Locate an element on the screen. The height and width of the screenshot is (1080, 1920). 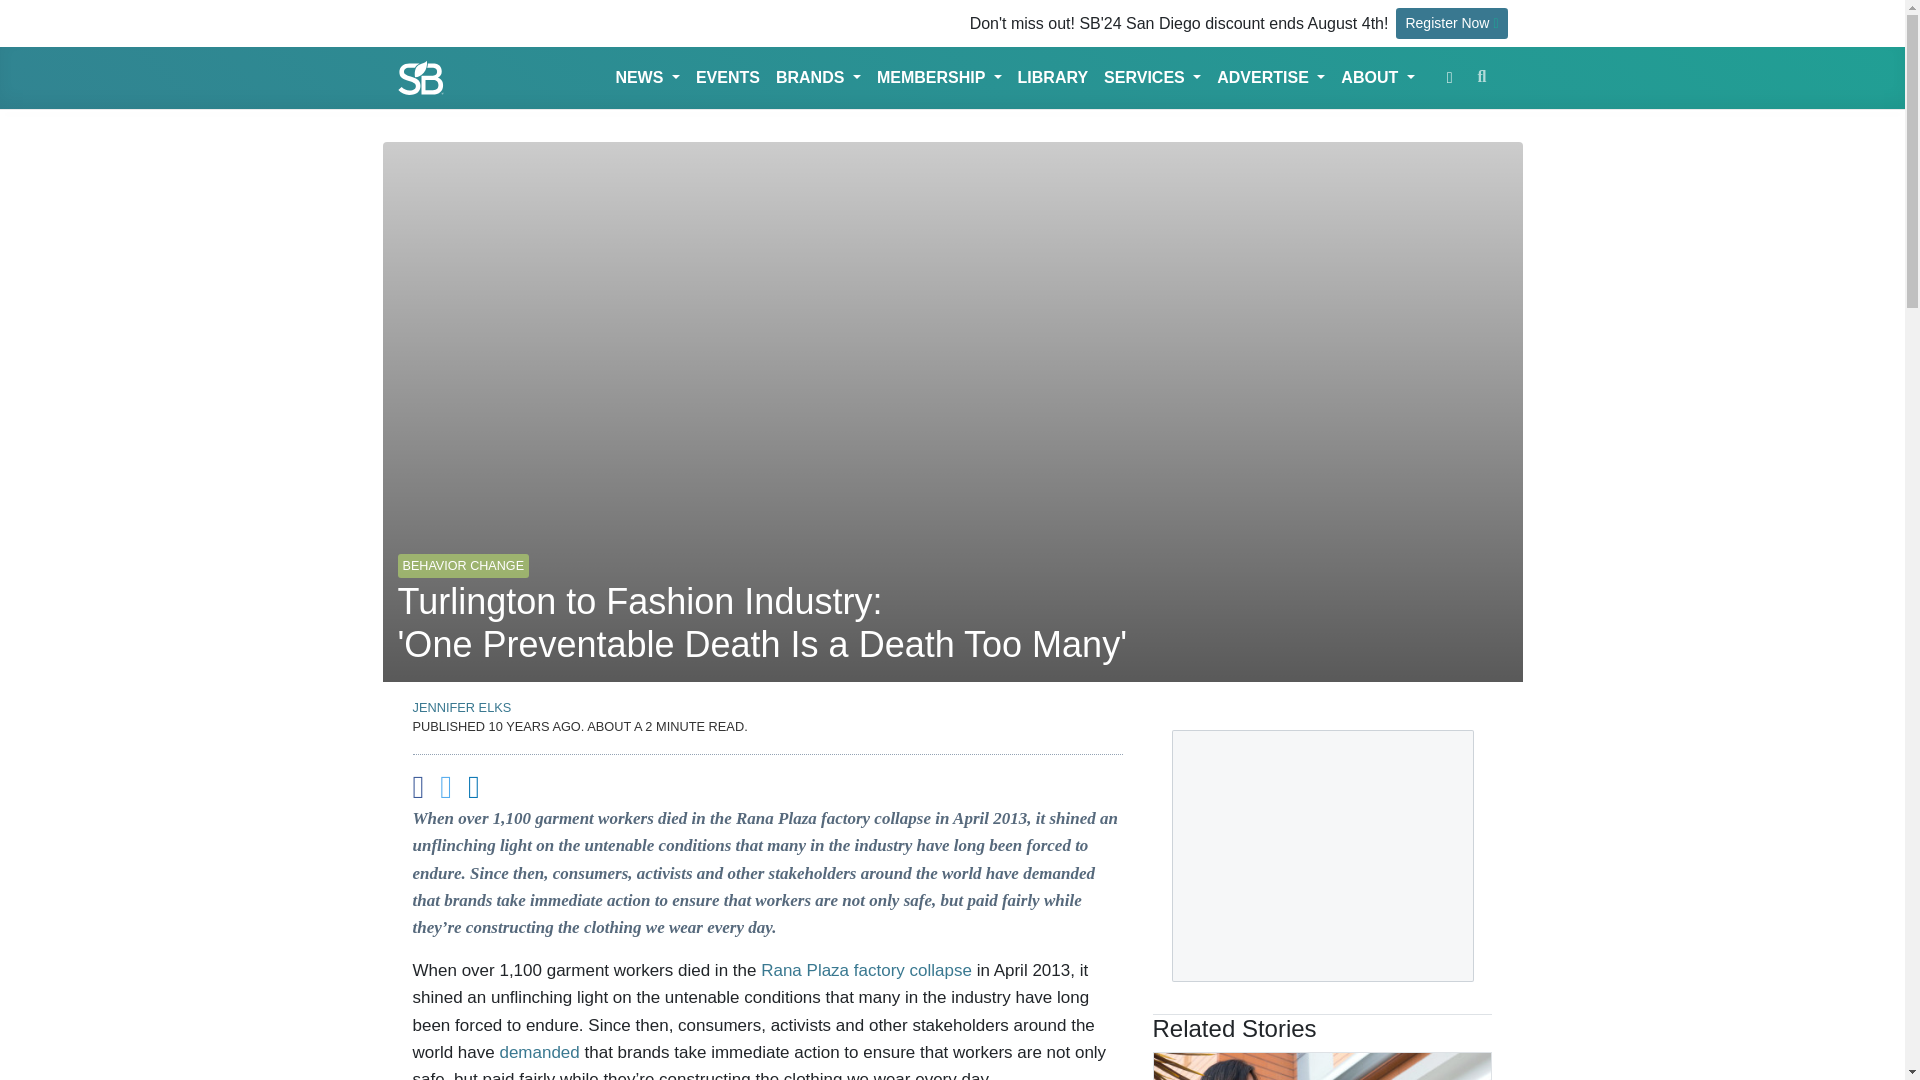
MEMBERSHIP is located at coordinates (939, 78).